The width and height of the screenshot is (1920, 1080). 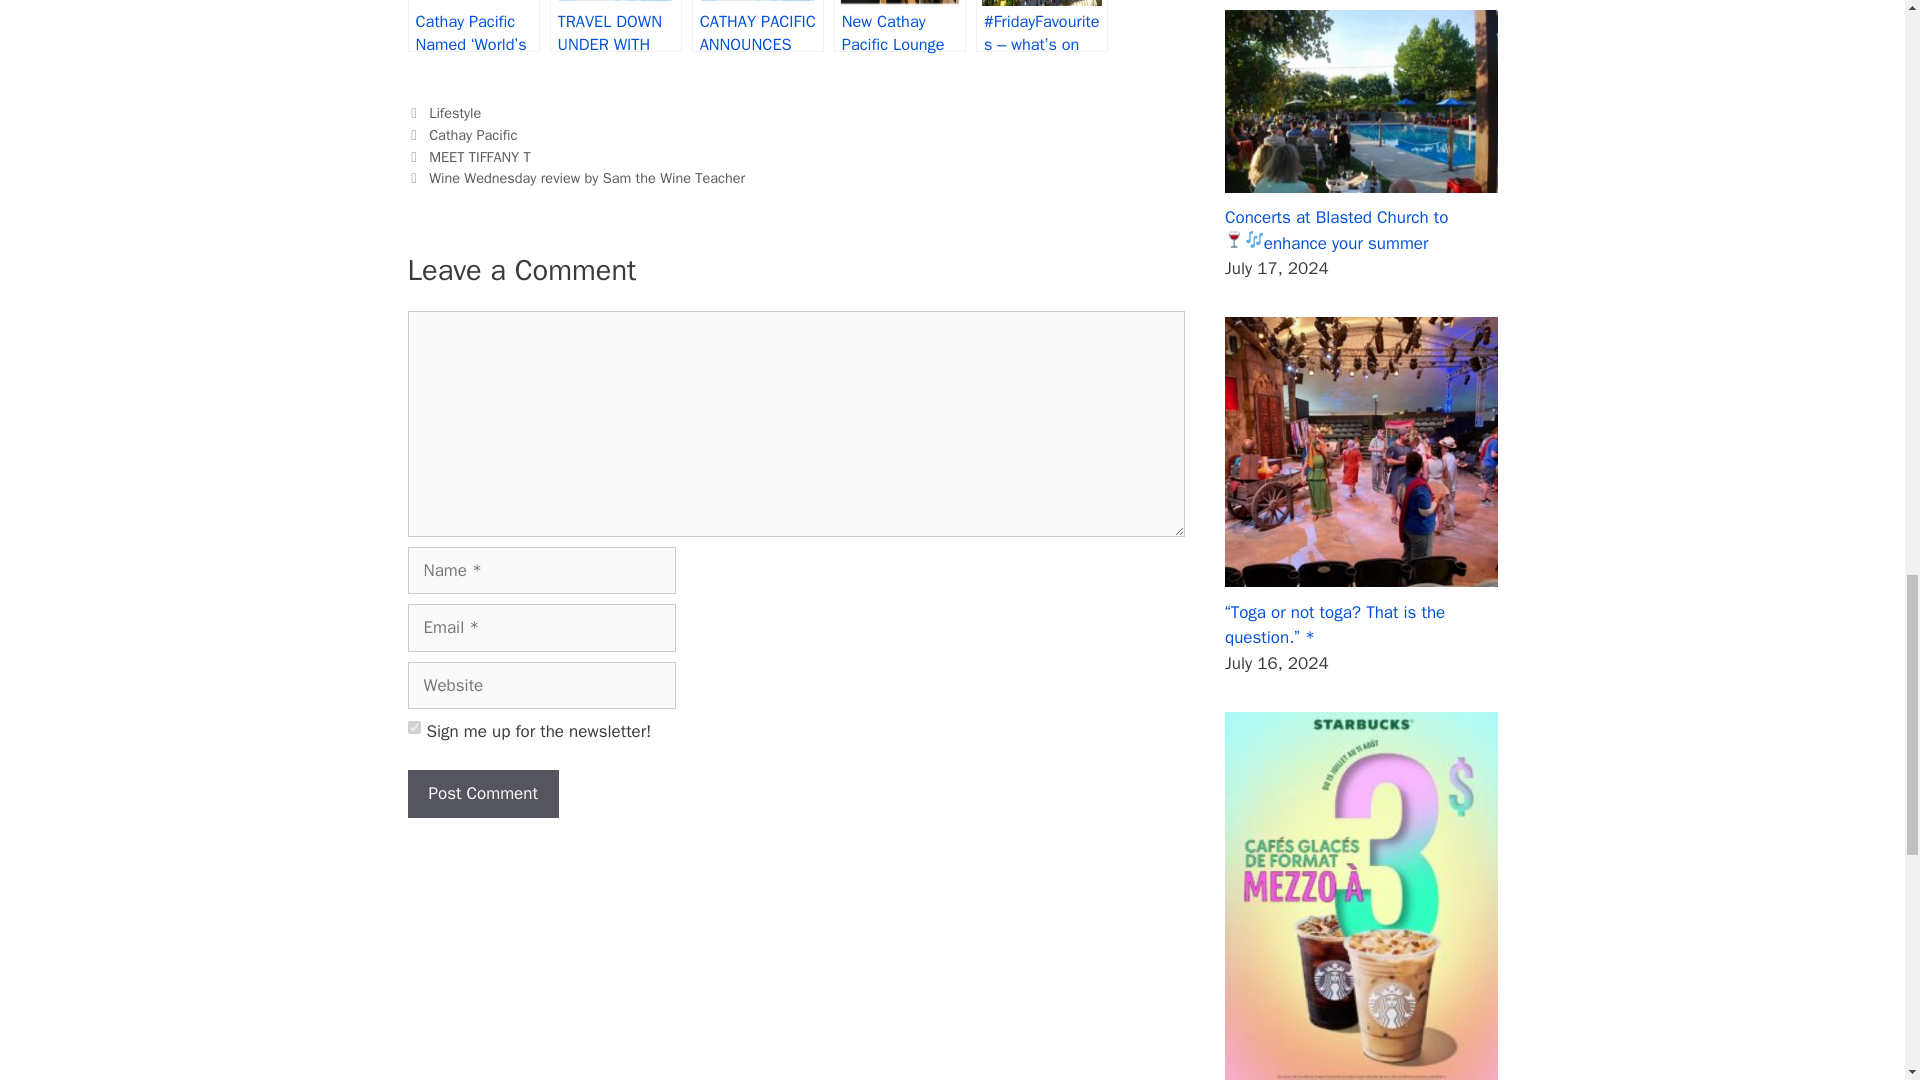 I want to click on TRAVEL DOWN UNDER WITH CATHAY PACIFIC AIRWAYS , so click(x=615, y=26).